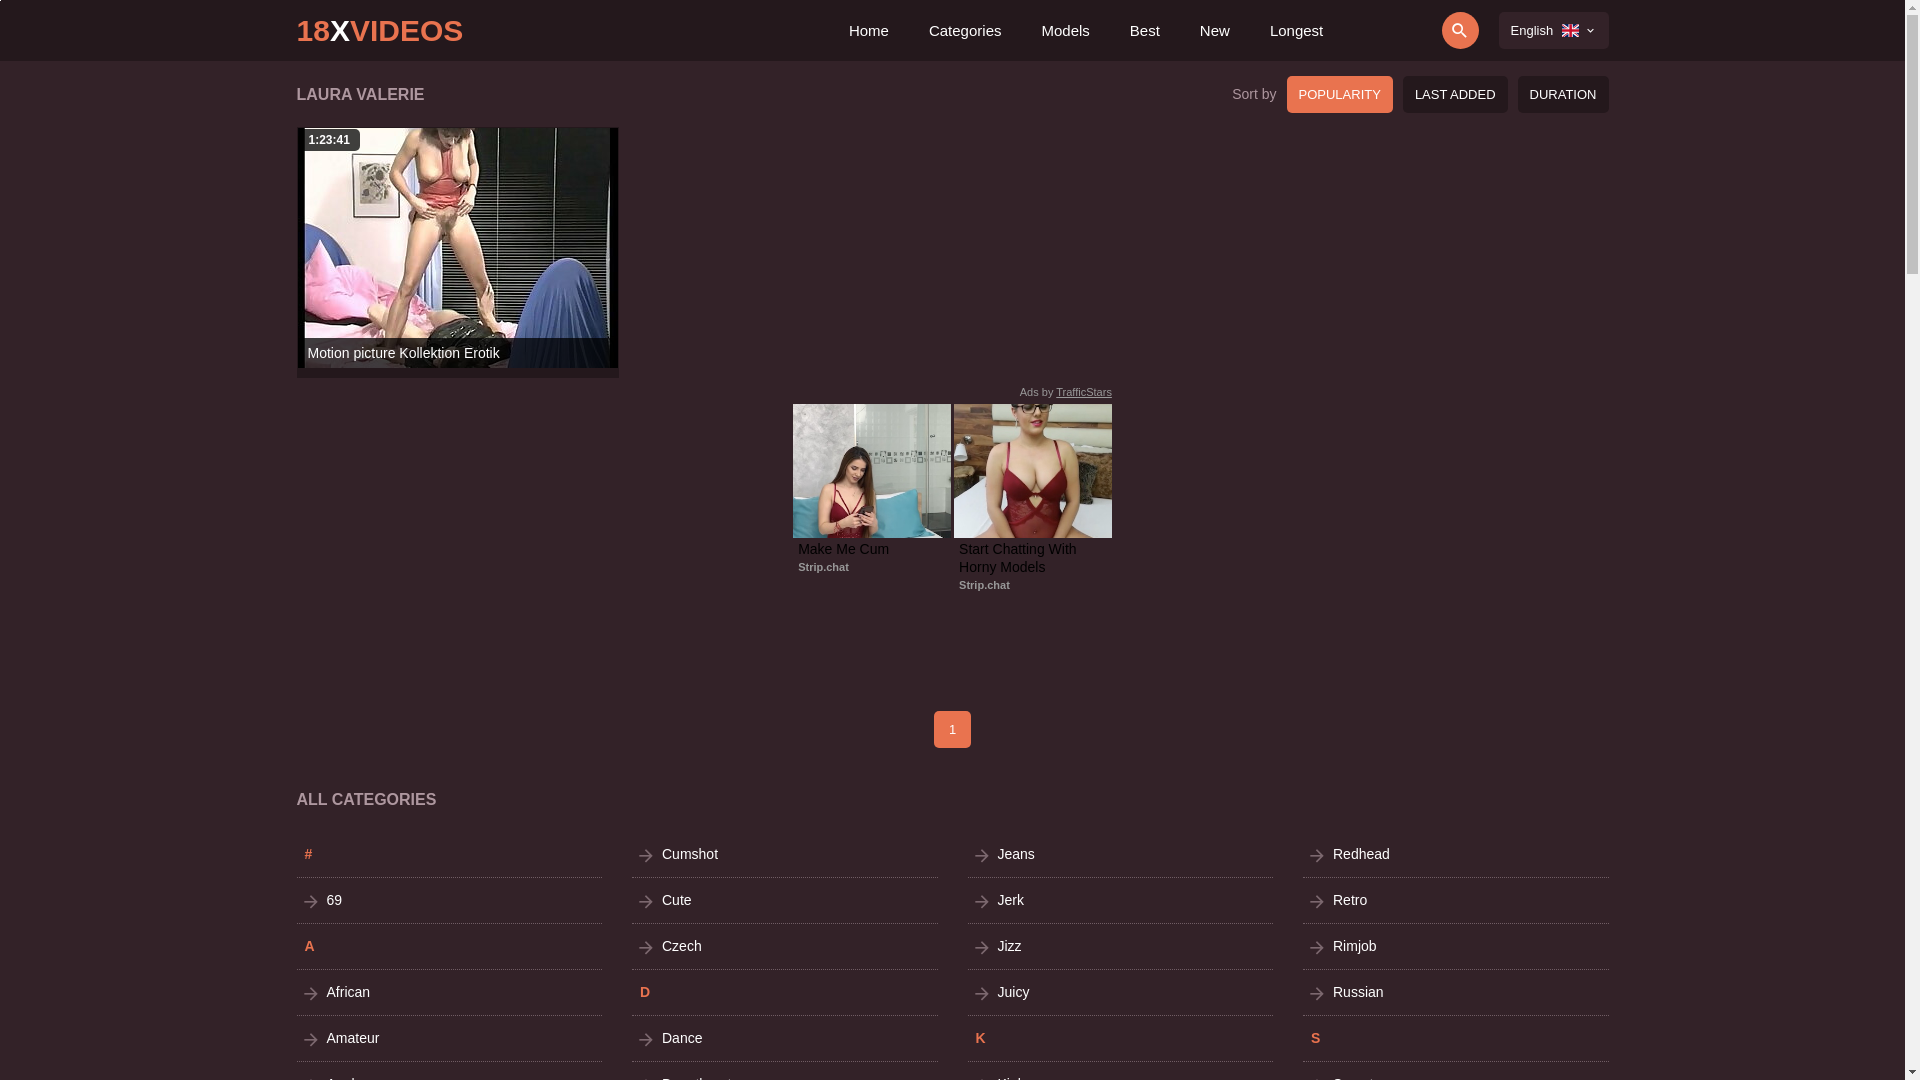  I want to click on Cute, so click(785, 900).